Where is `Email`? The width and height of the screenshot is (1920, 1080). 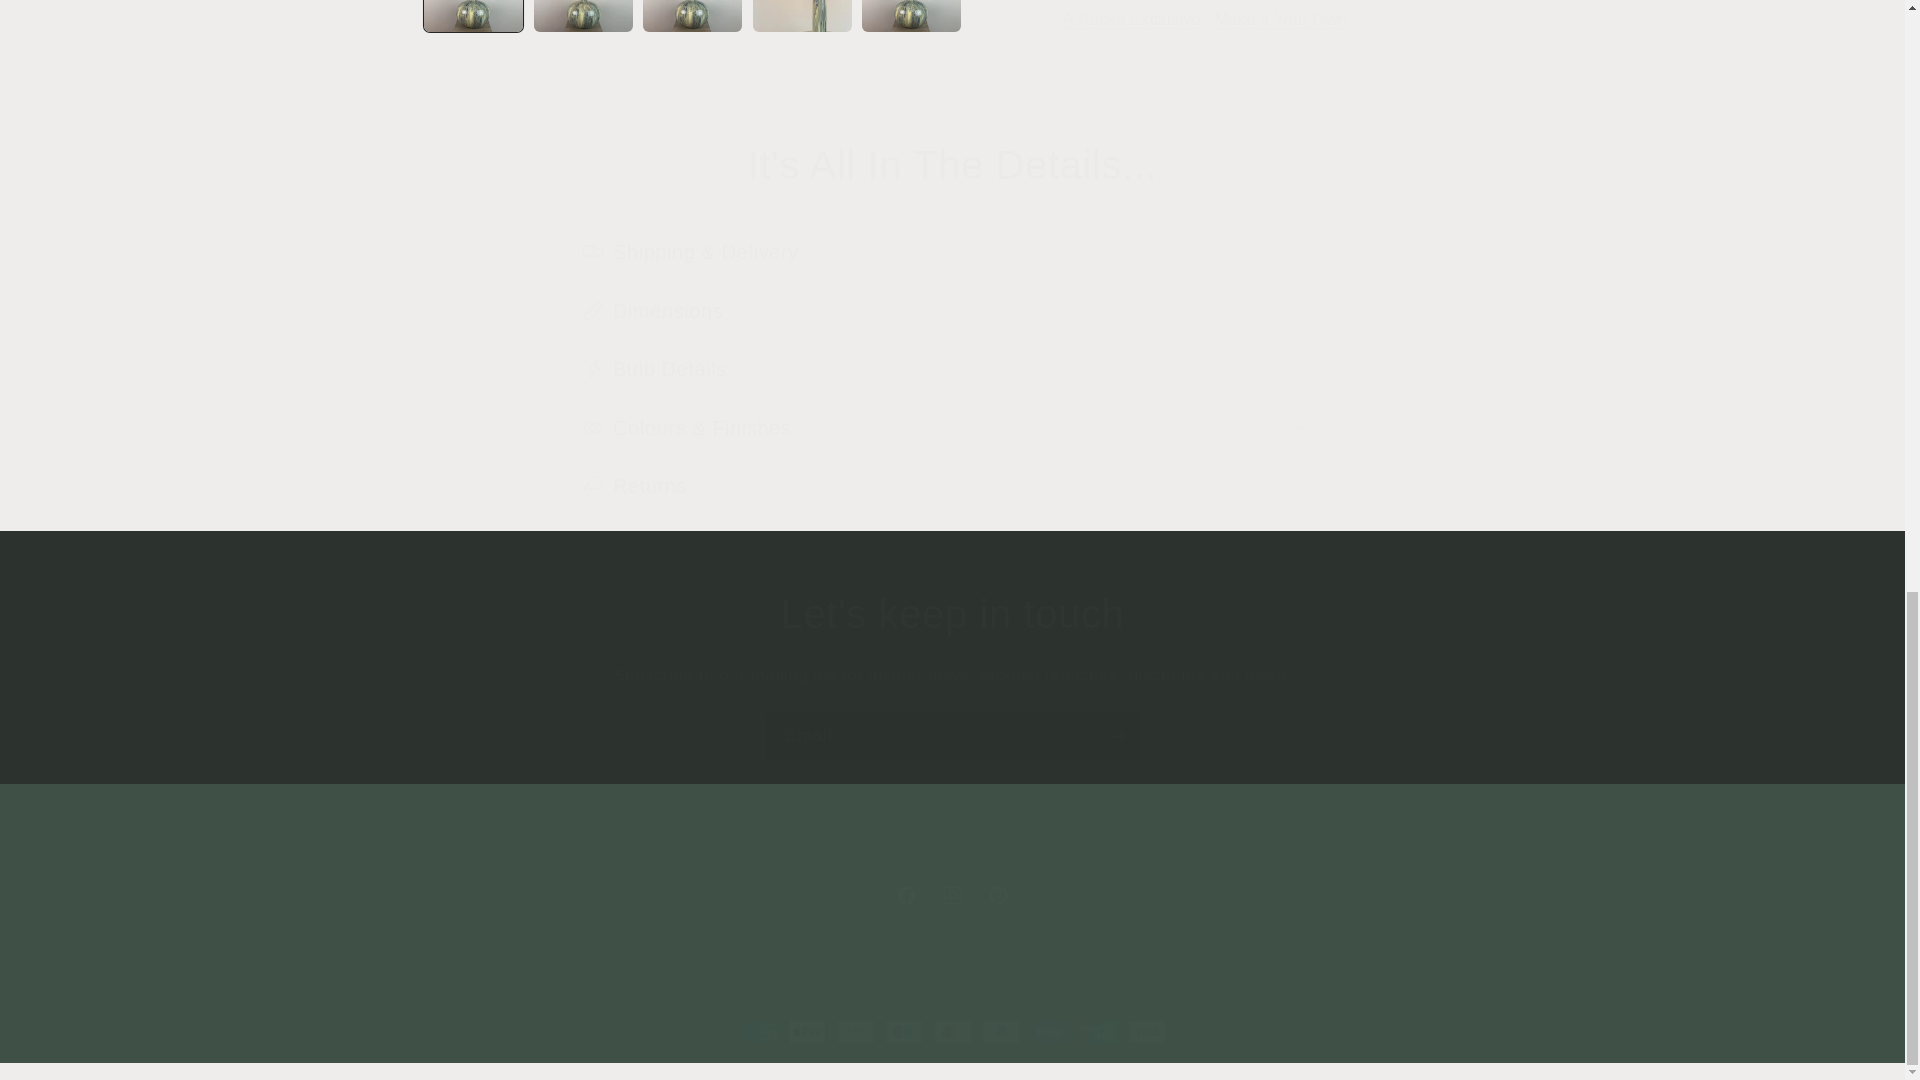 Email is located at coordinates (952, 896).